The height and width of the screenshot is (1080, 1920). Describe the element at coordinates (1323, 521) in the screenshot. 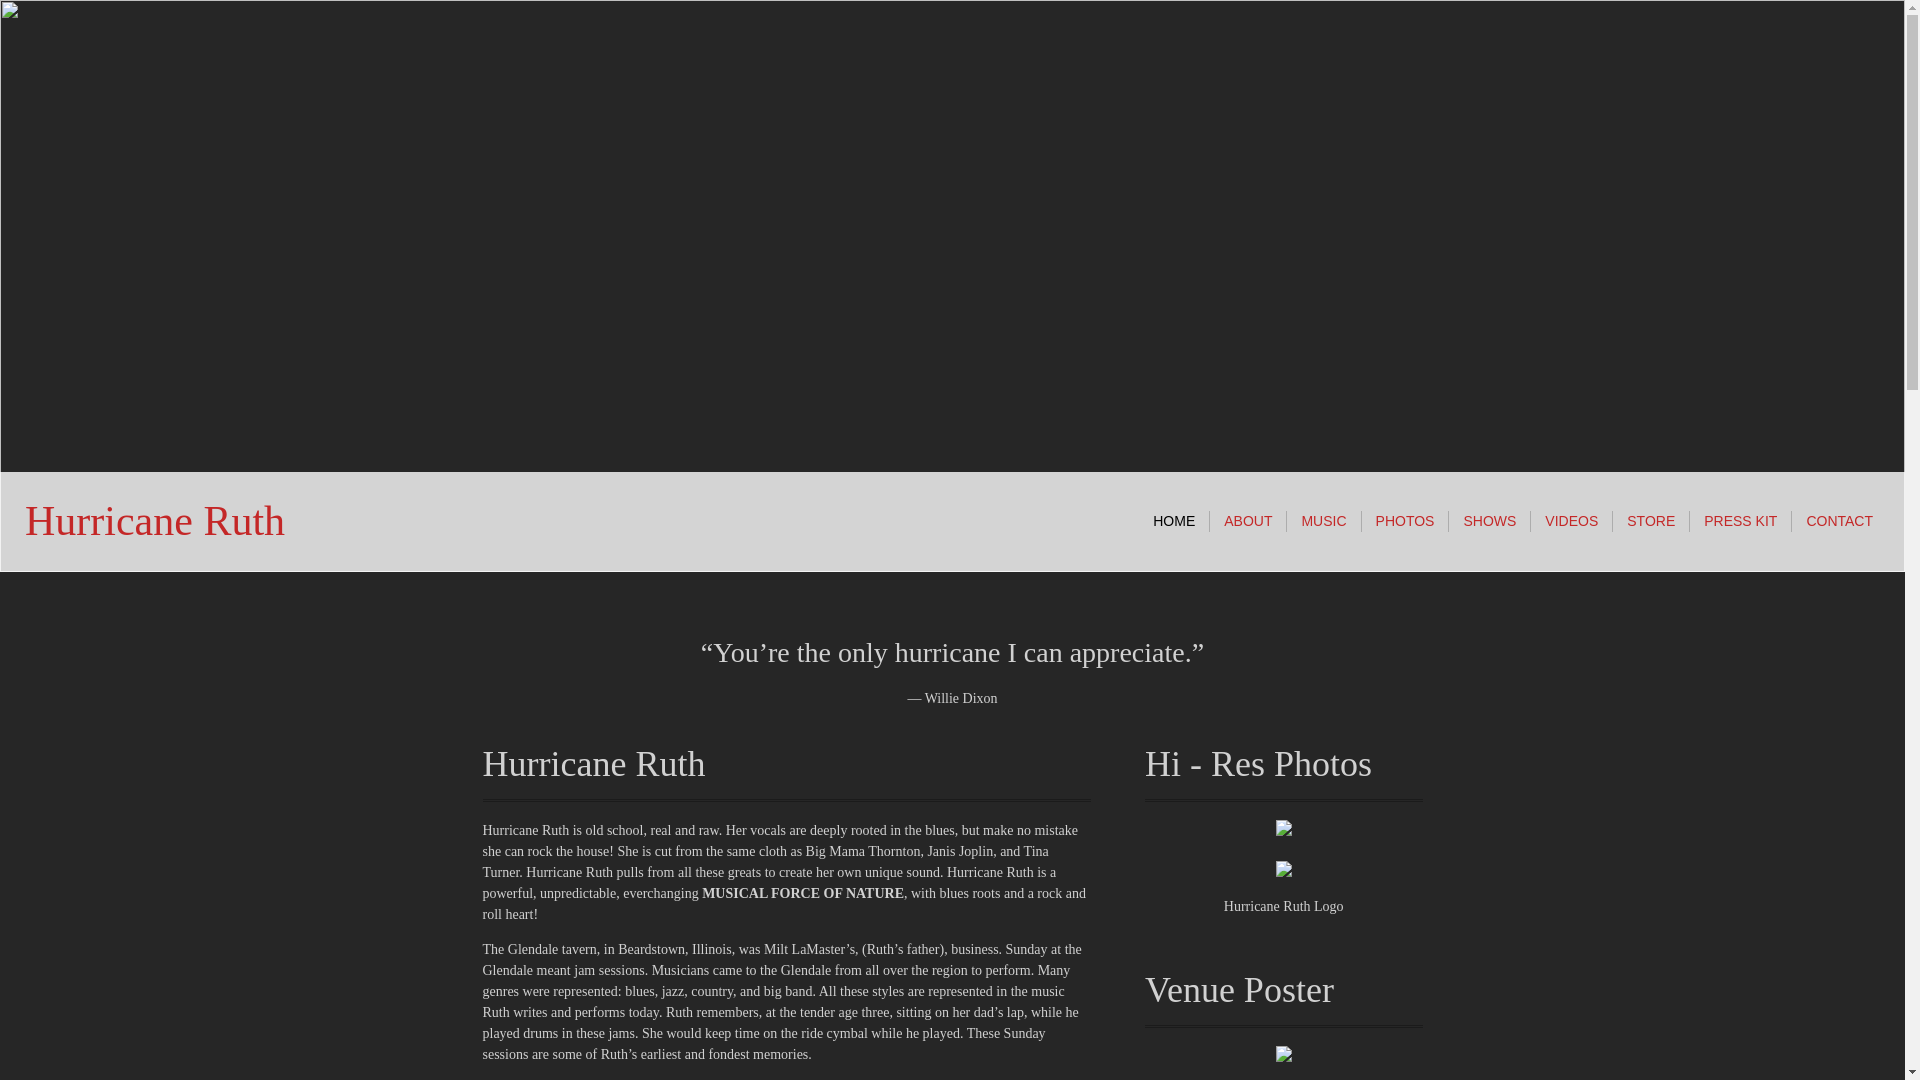

I see `MUSIC` at that location.